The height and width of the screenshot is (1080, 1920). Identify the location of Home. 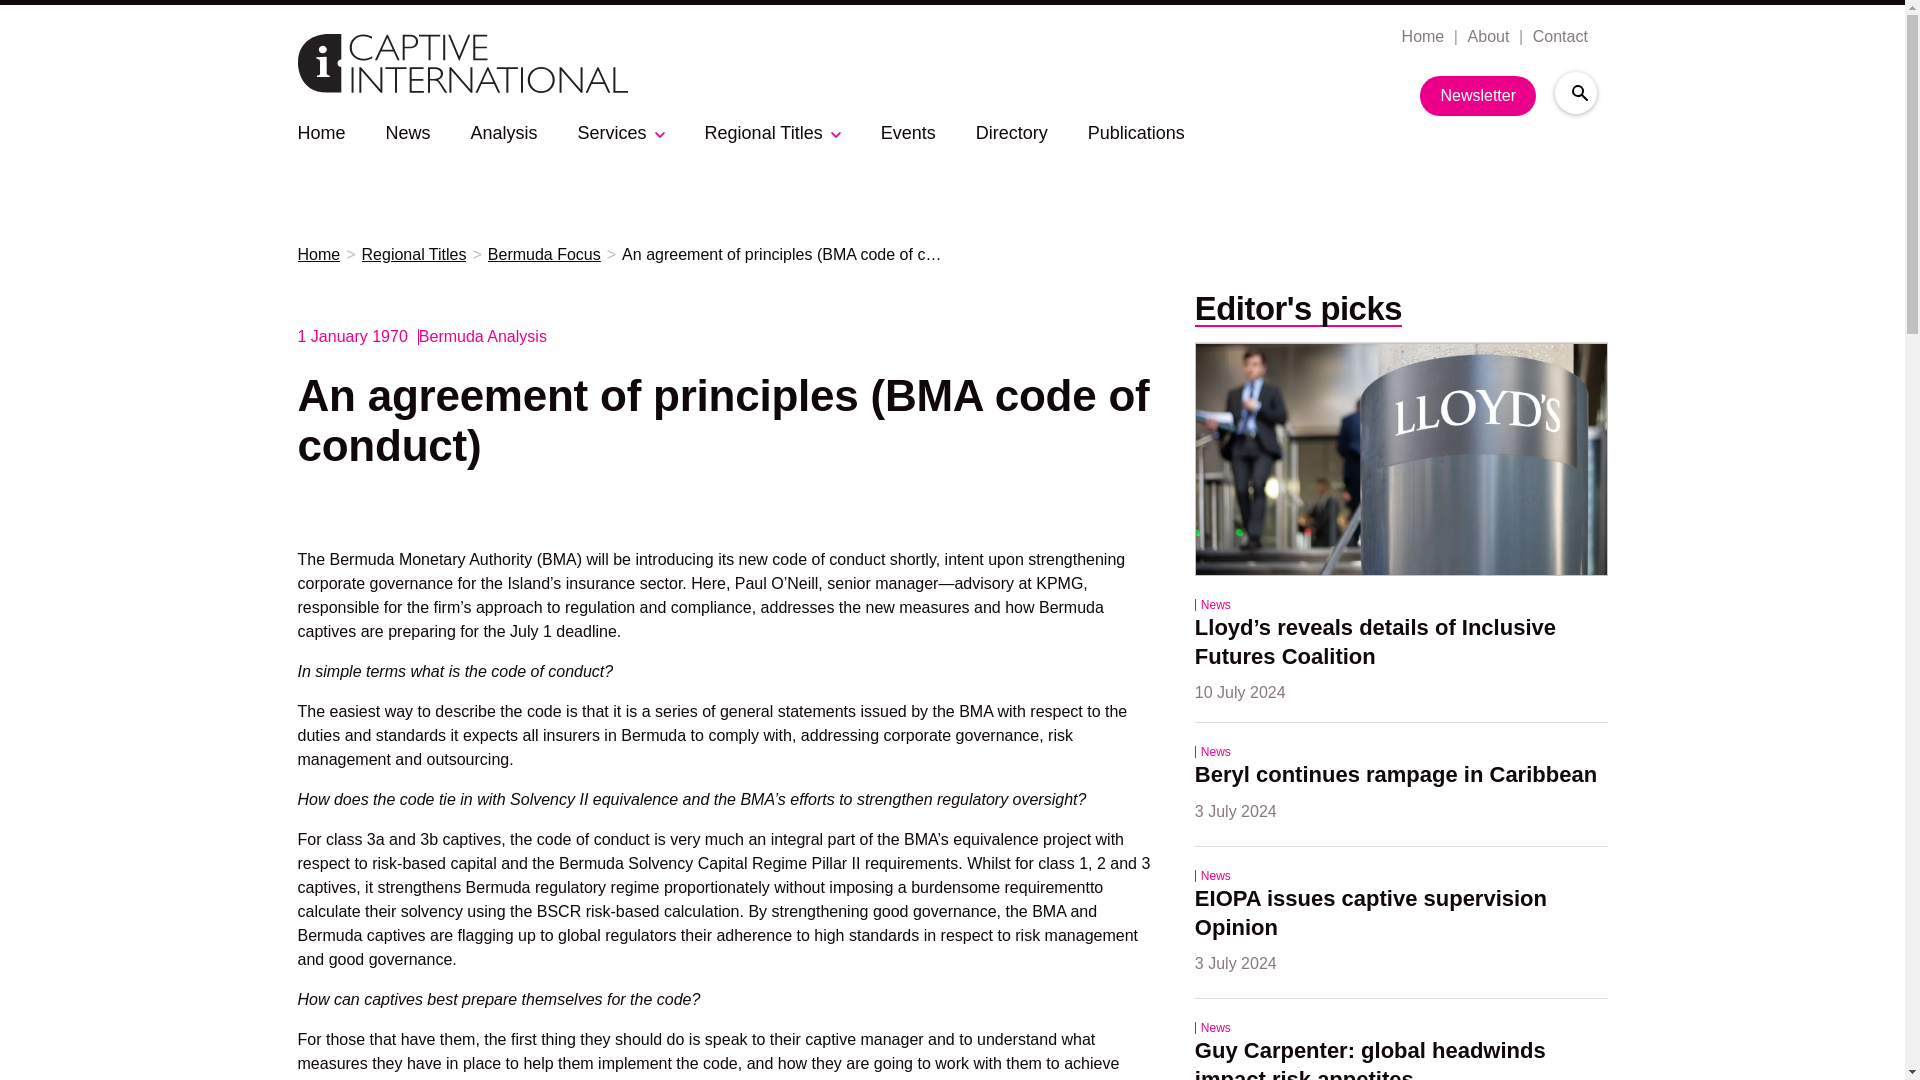
(321, 132).